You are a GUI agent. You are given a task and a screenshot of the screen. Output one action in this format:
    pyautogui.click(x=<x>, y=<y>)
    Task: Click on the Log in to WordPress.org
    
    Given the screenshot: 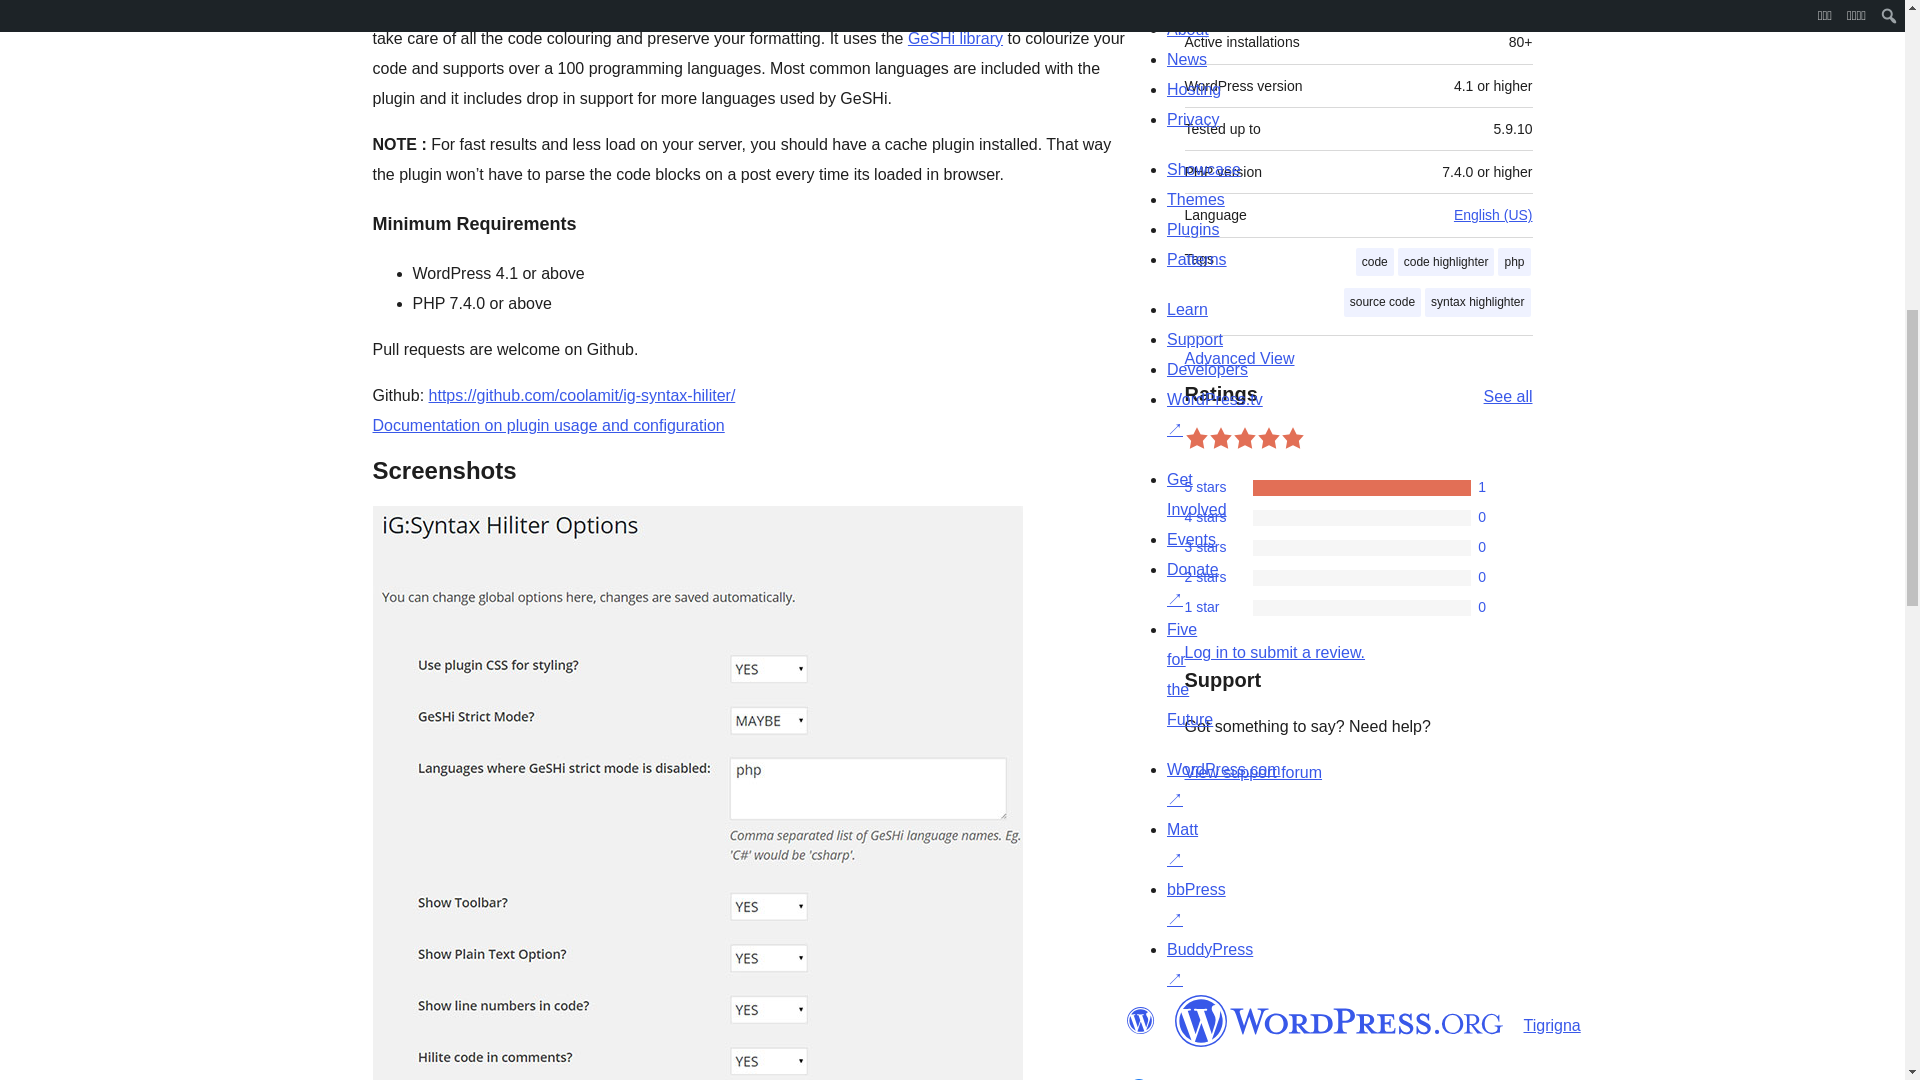 What is the action you would take?
    pyautogui.click(x=1274, y=652)
    